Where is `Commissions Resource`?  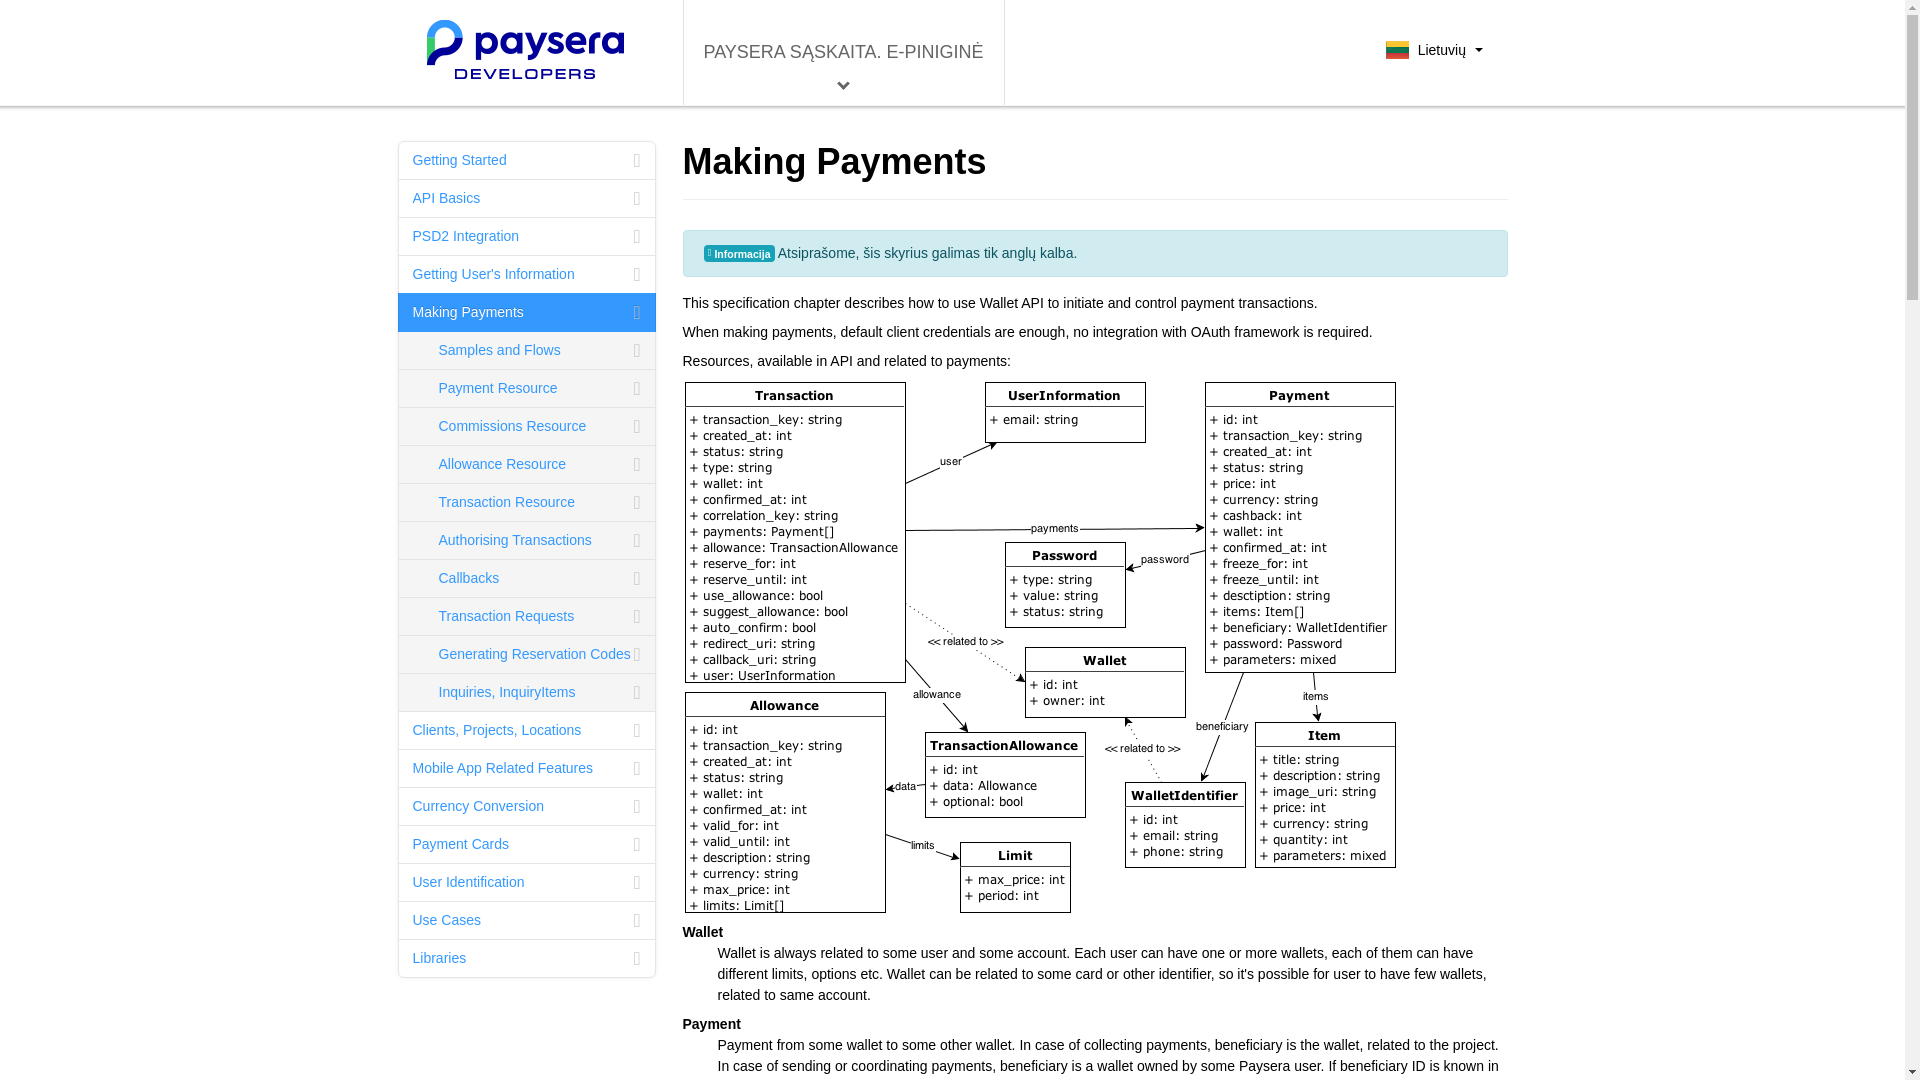
Commissions Resource is located at coordinates (526, 426).